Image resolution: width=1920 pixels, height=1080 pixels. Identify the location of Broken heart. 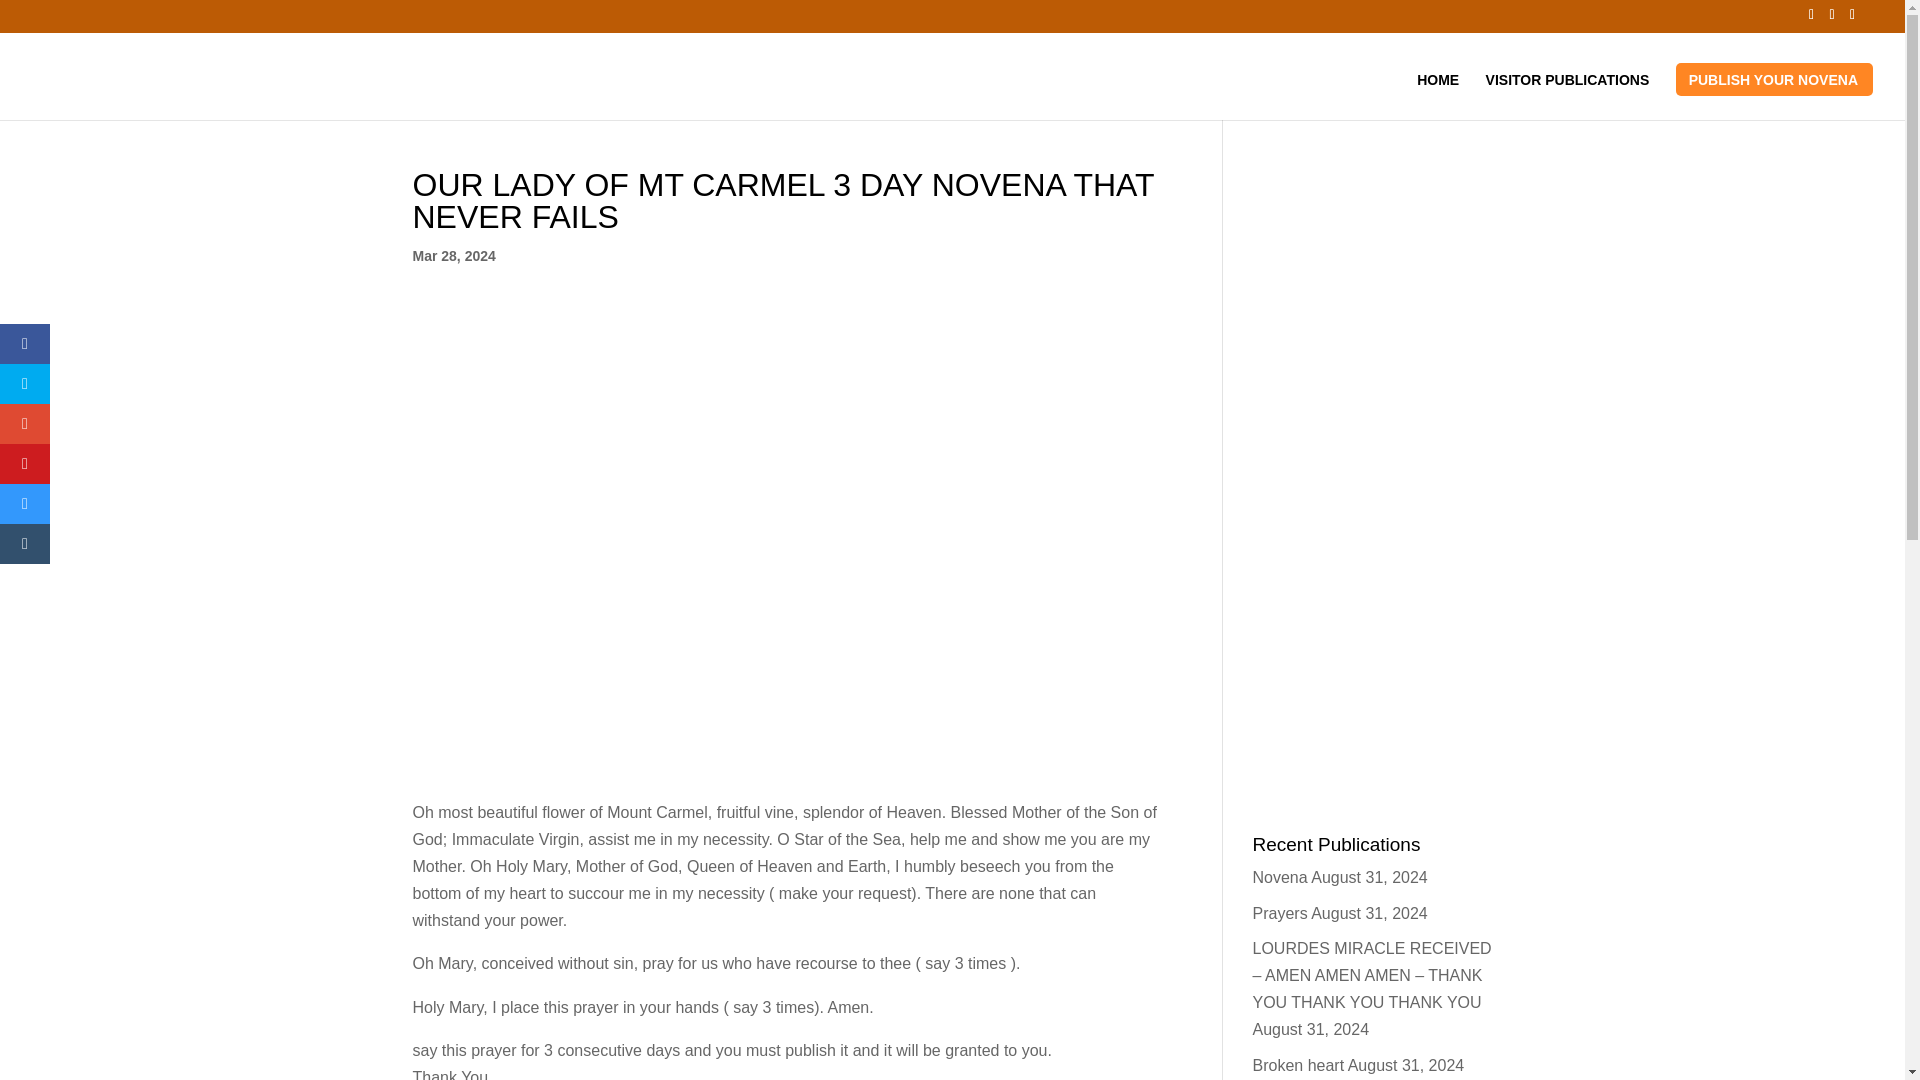
(1298, 1064).